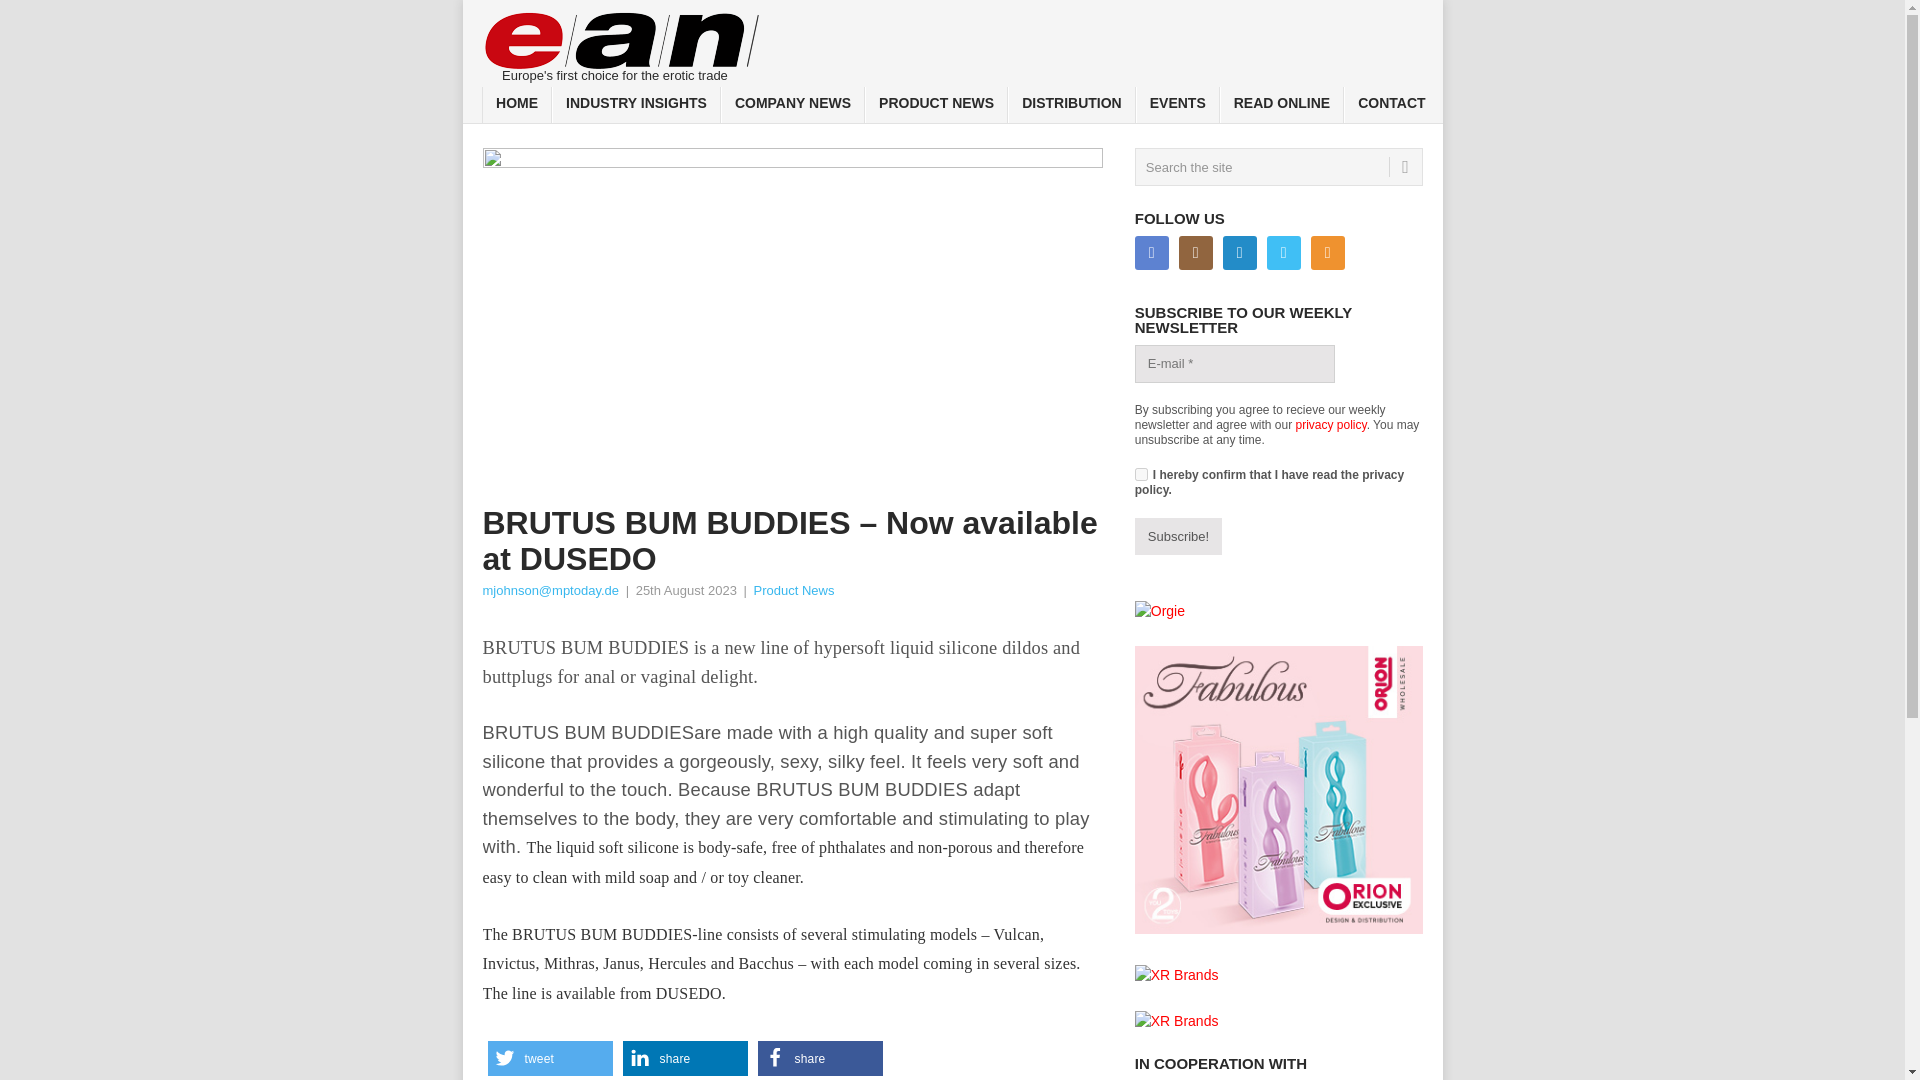 The width and height of the screenshot is (1920, 1080). I want to click on Share on Twitter, so click(550, 1058).